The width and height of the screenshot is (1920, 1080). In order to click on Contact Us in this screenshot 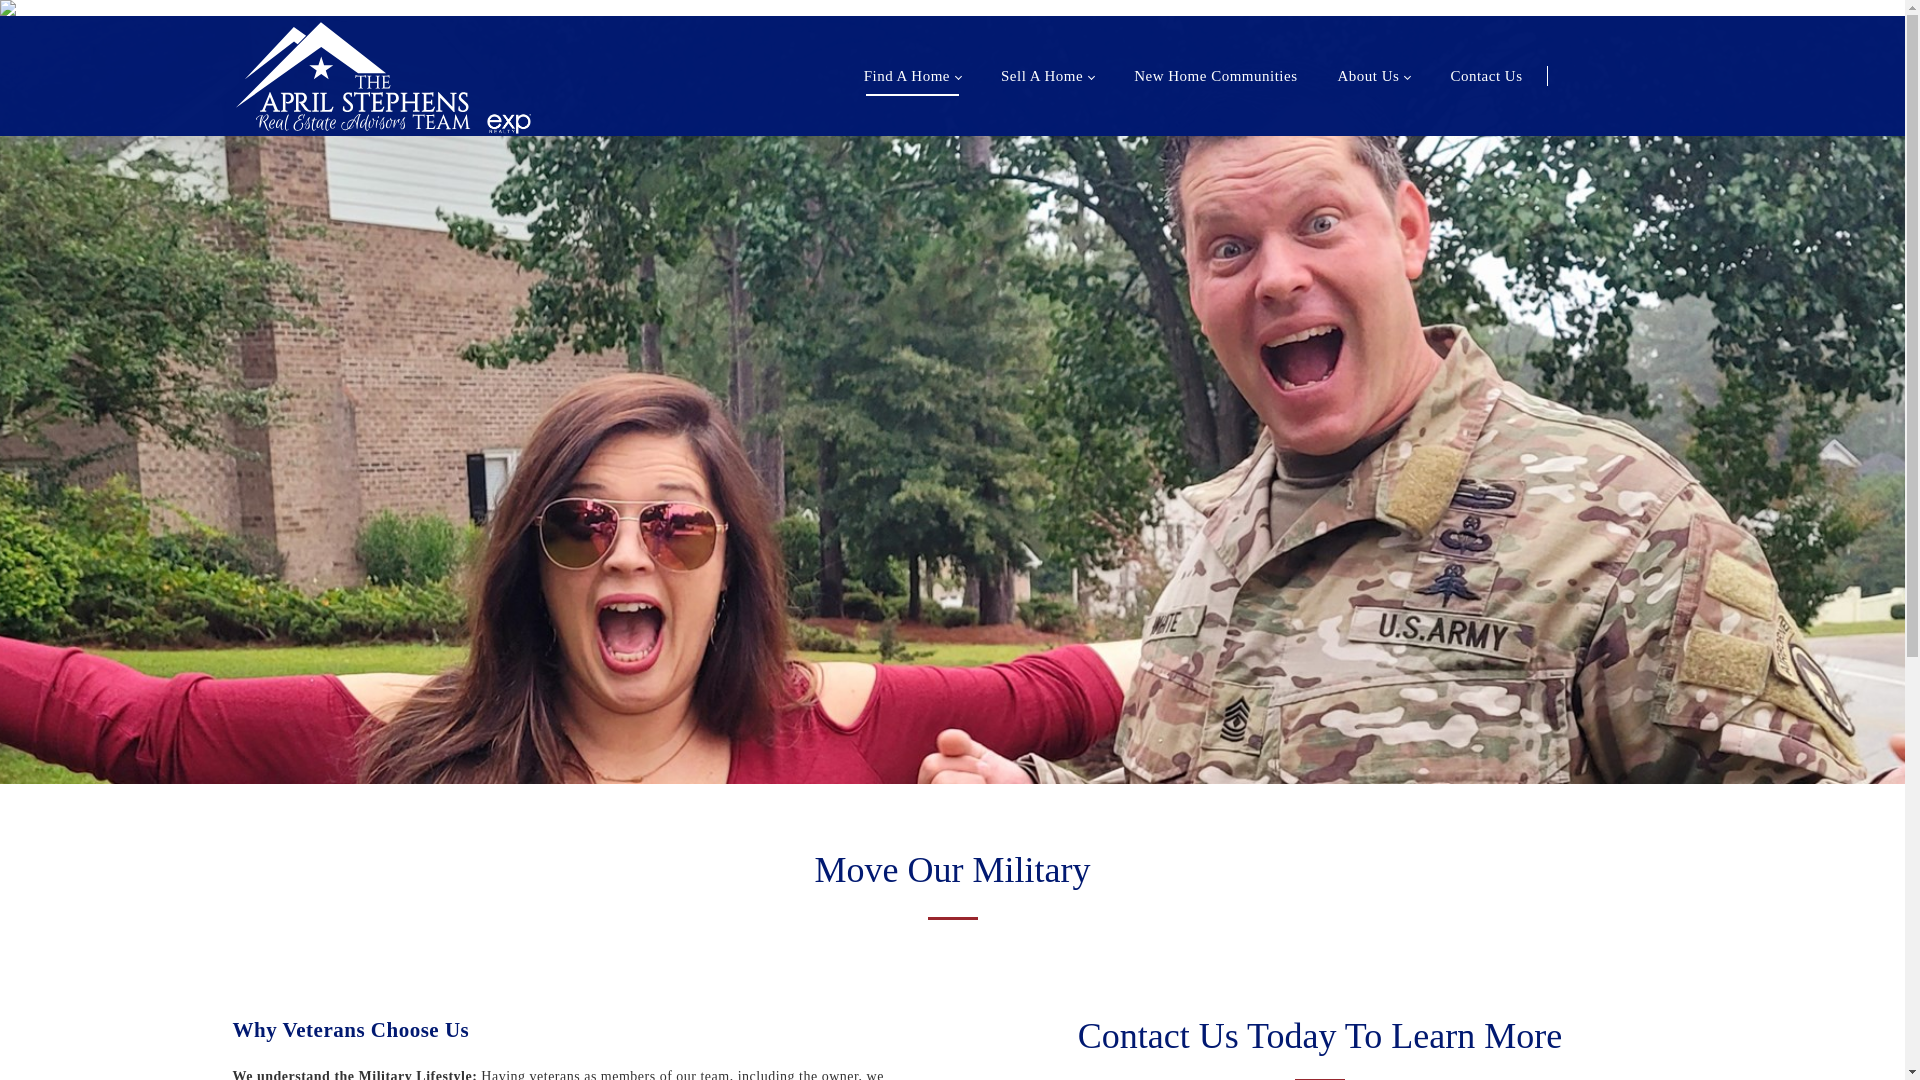, I will do `click(1486, 76)`.